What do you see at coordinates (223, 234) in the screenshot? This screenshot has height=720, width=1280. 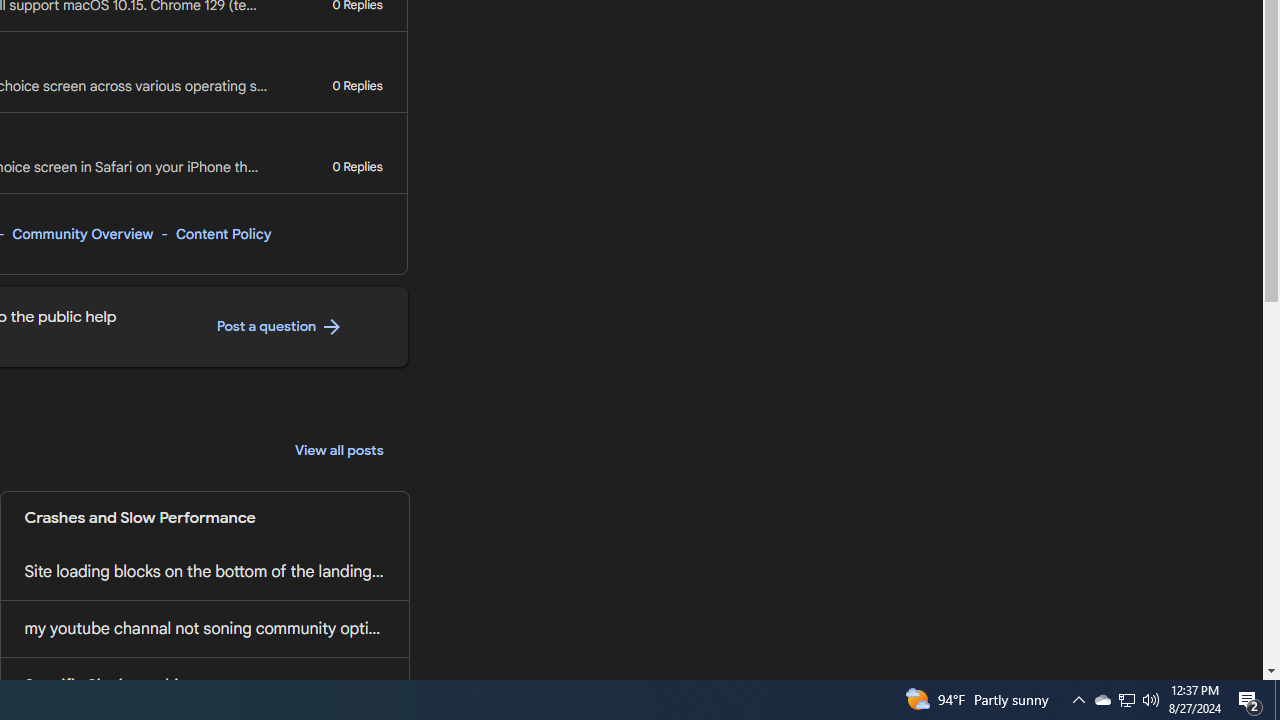 I see `Content Policy` at bounding box center [223, 234].